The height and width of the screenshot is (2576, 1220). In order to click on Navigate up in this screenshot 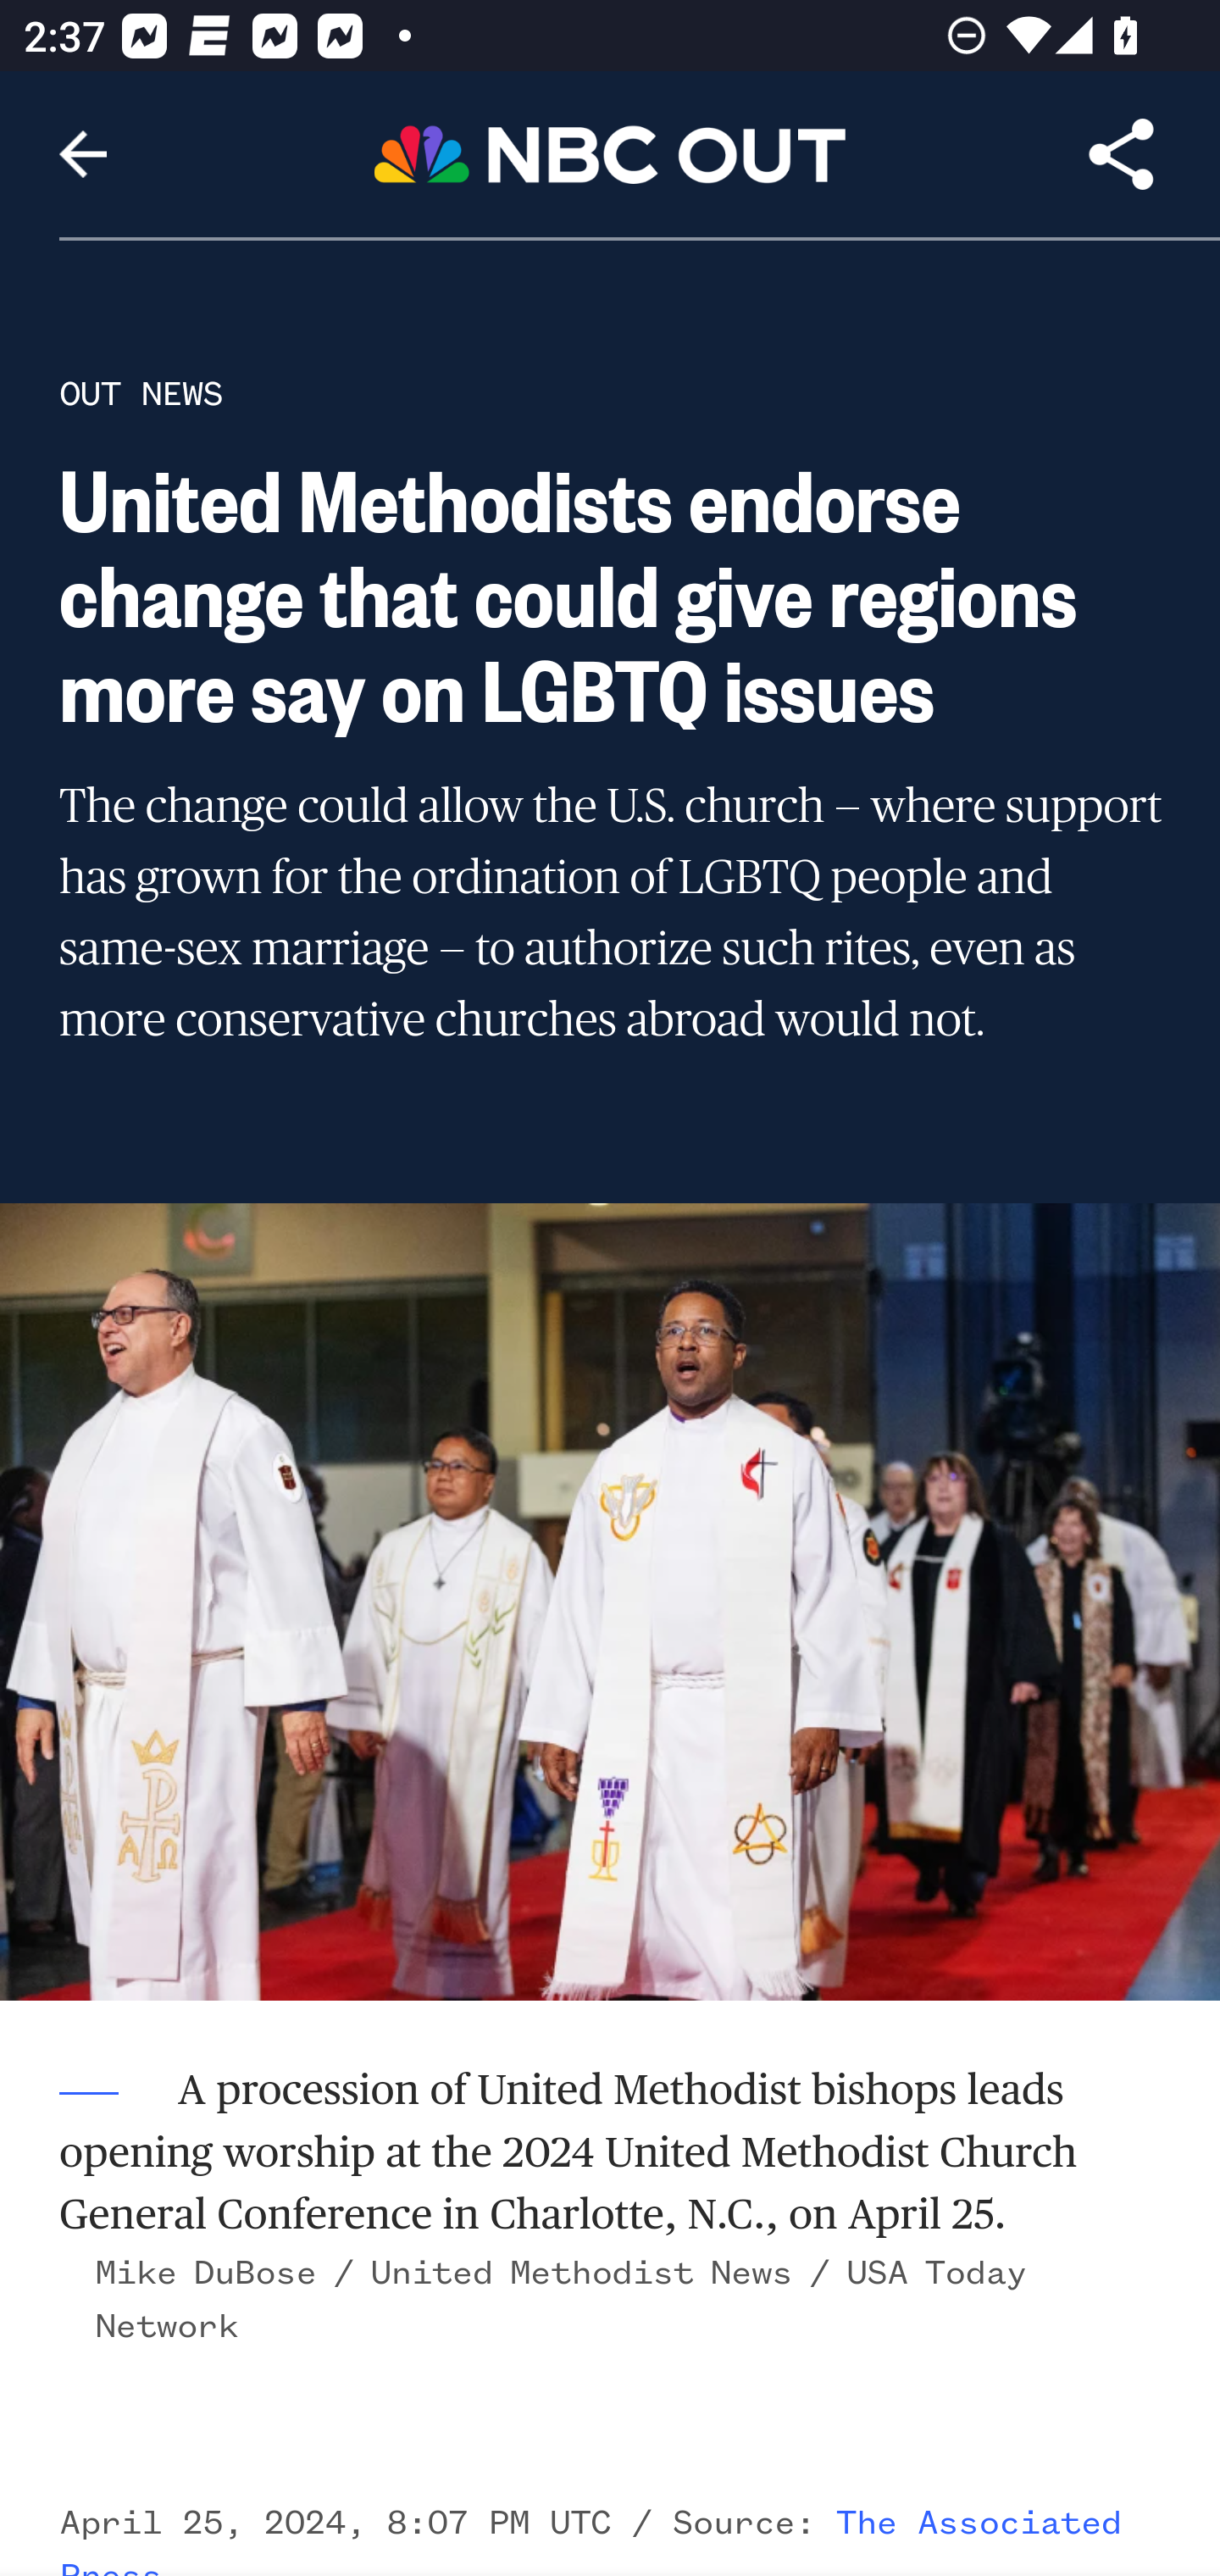, I will do `click(83, 154)`.